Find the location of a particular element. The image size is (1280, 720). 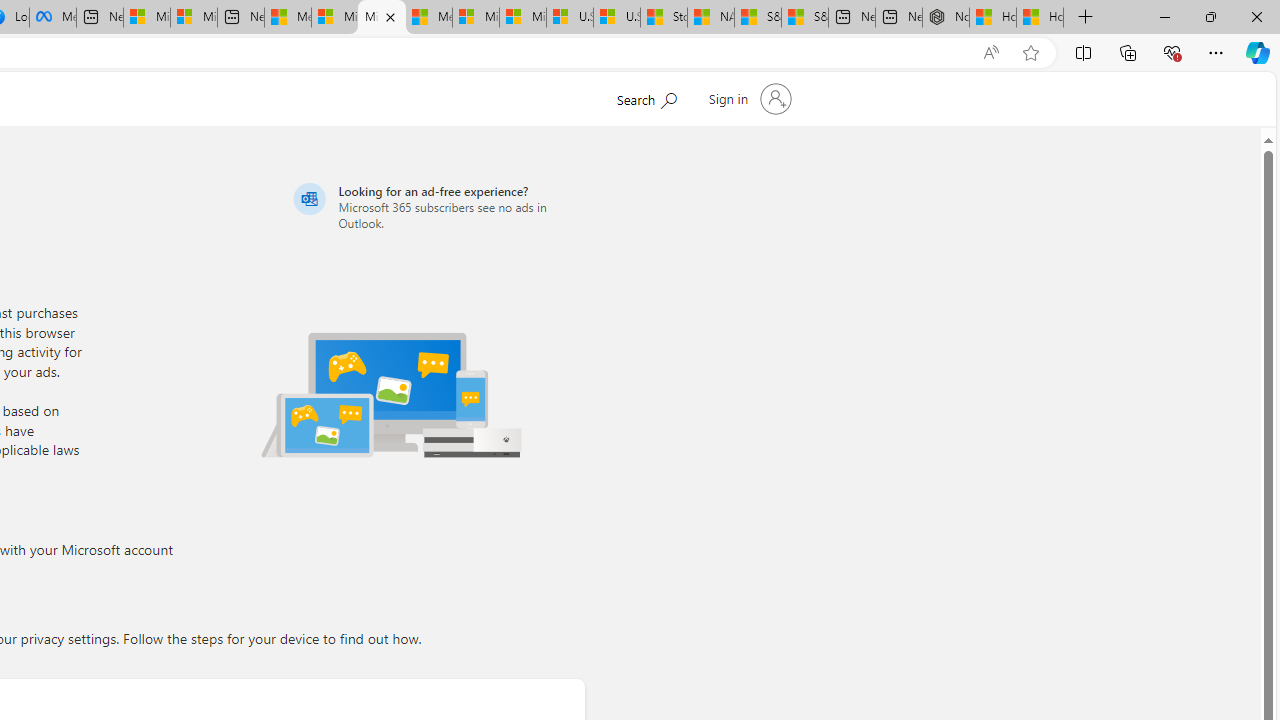

Sign in to your account is located at coordinates (748, 98).